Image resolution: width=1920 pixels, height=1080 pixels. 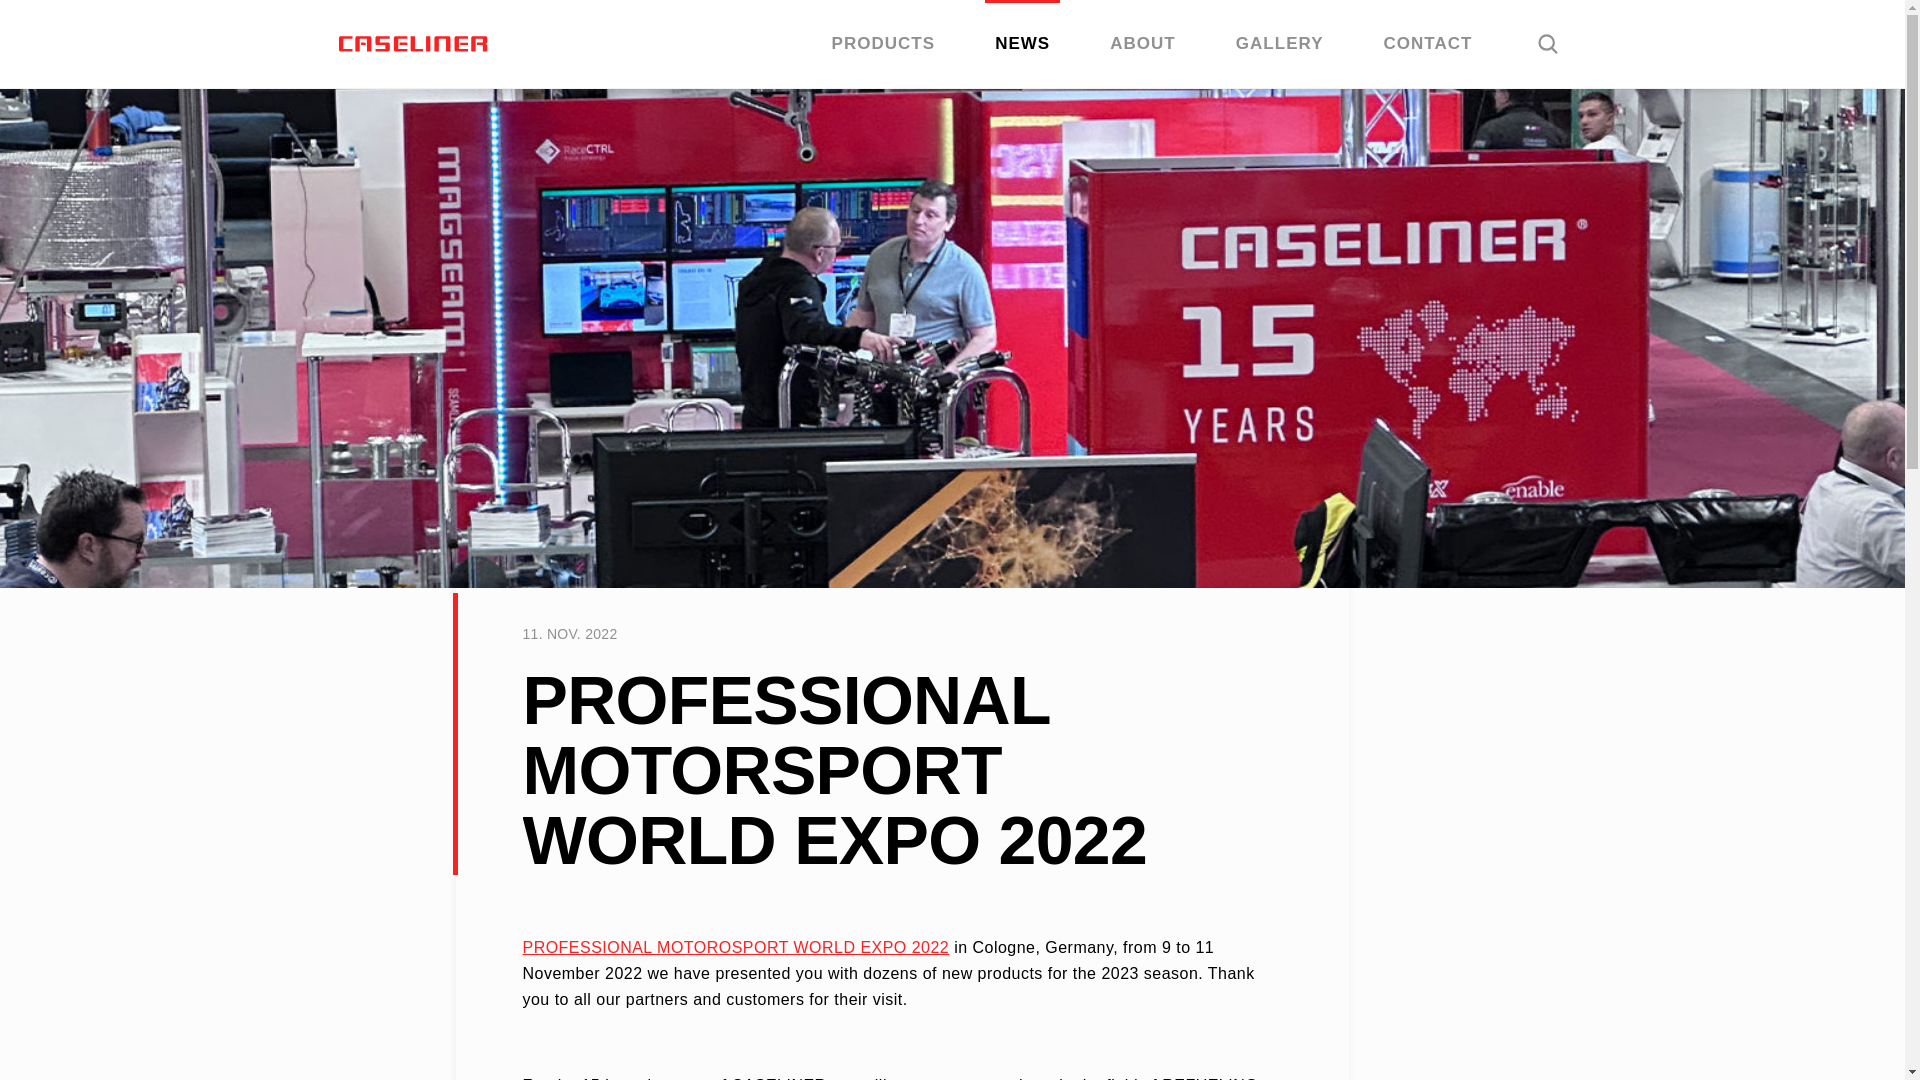 What do you see at coordinates (1547, 44) in the screenshot?
I see `Search` at bounding box center [1547, 44].